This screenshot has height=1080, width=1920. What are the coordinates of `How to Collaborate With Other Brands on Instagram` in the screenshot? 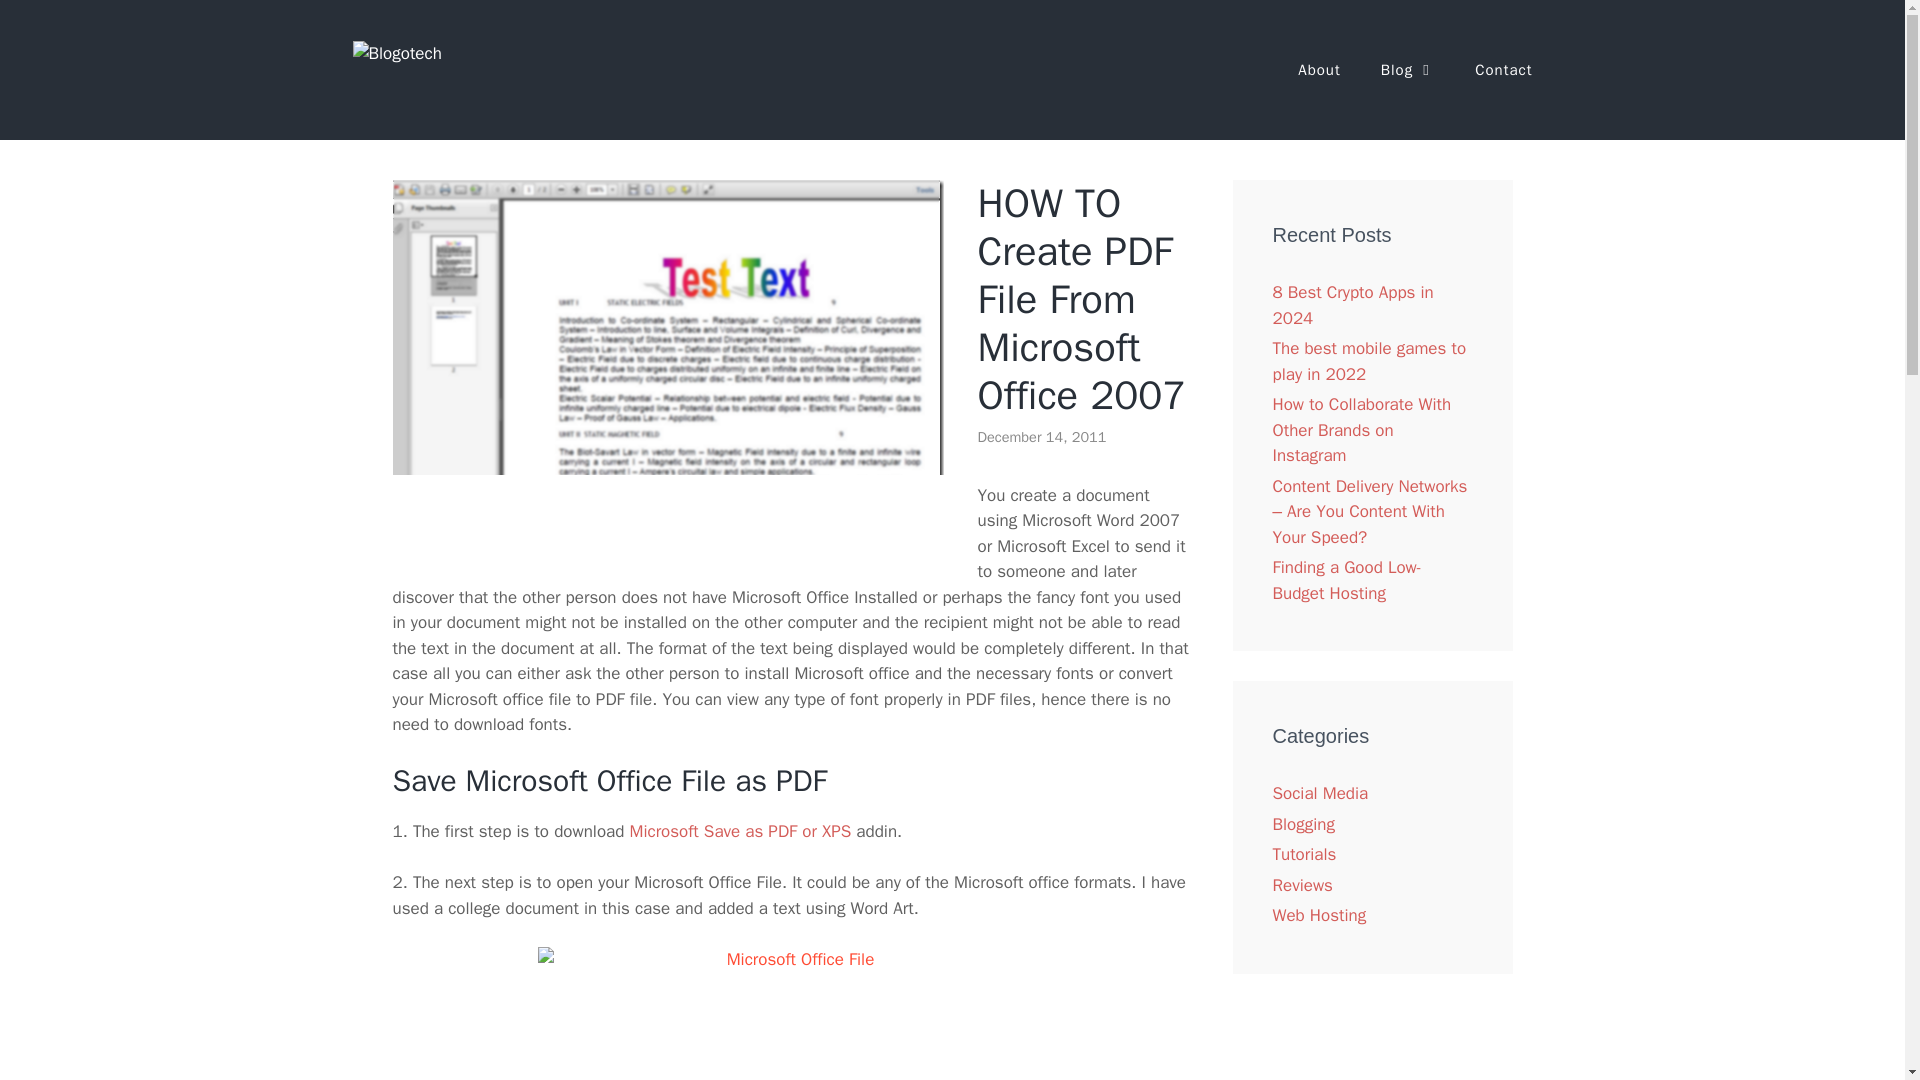 It's located at (1361, 430).